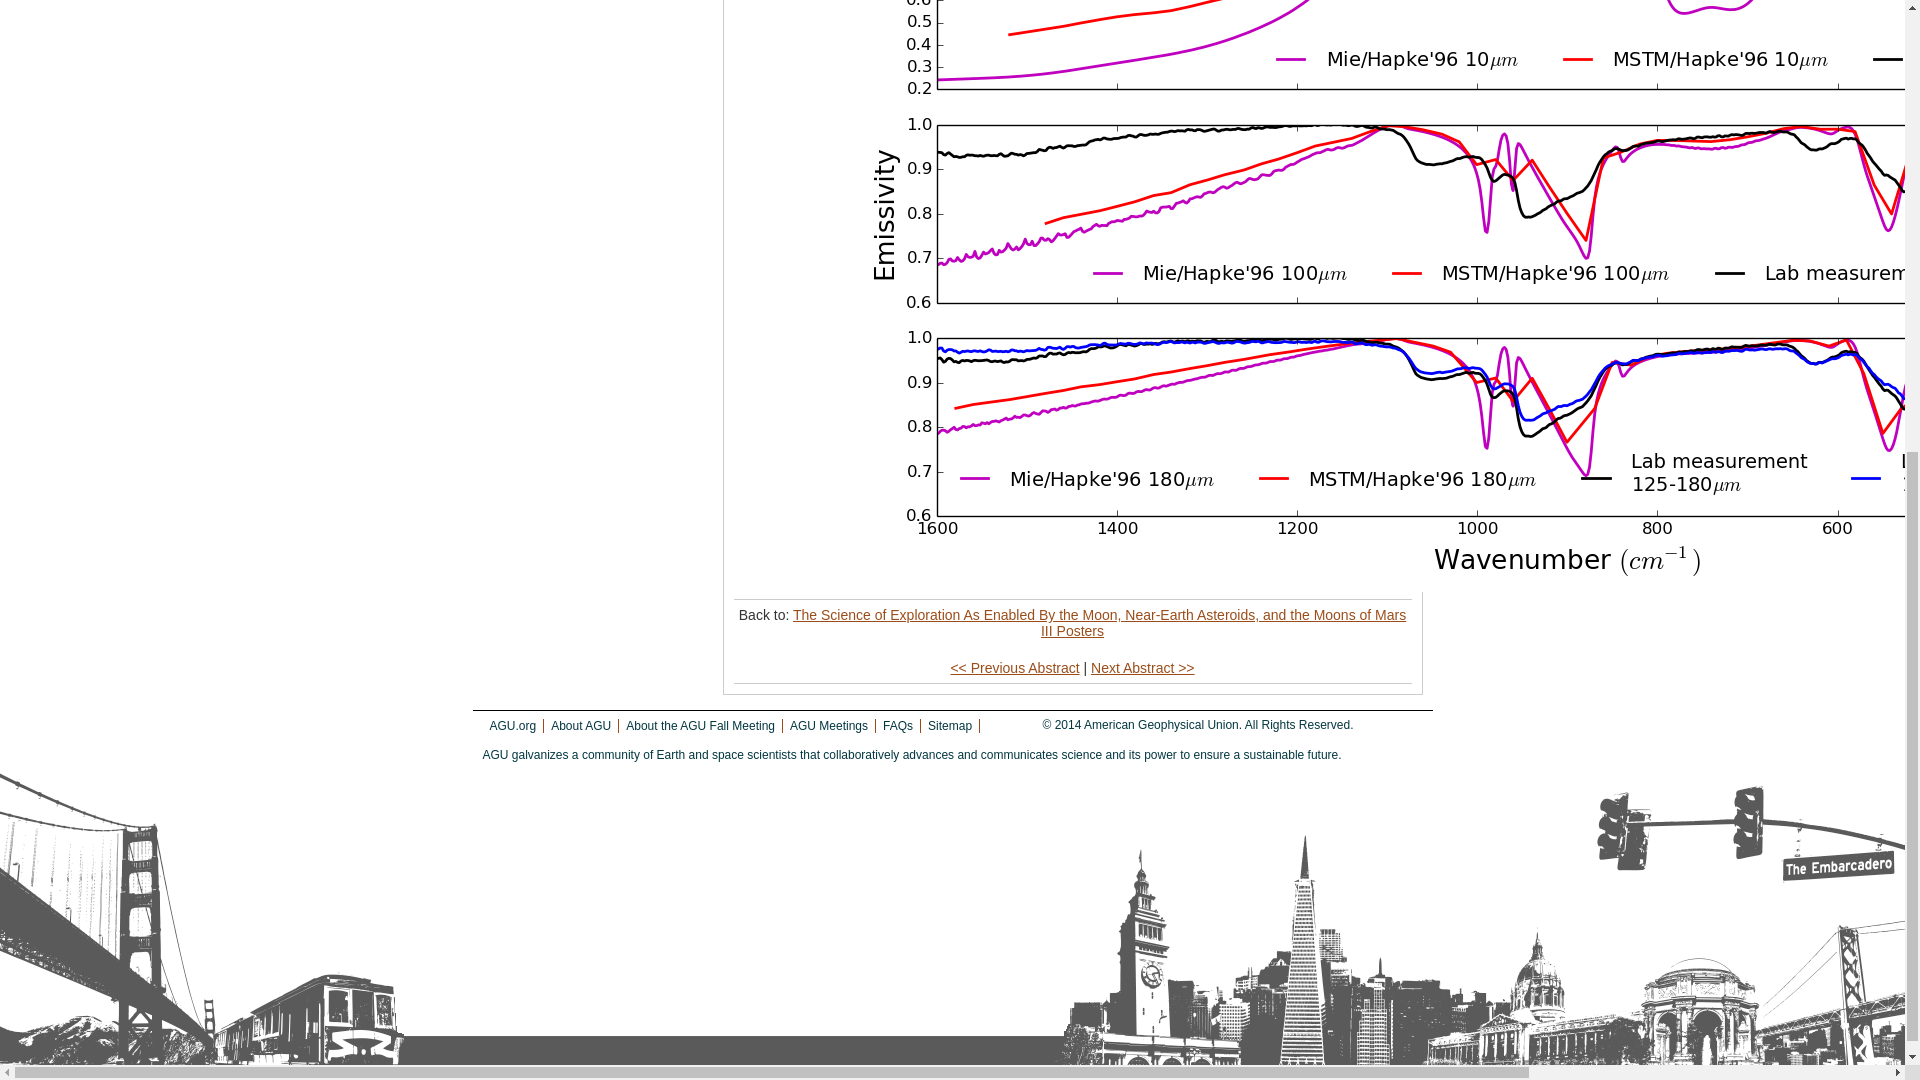 This screenshot has width=1920, height=1080. What do you see at coordinates (513, 726) in the screenshot?
I see `AGU.org` at bounding box center [513, 726].